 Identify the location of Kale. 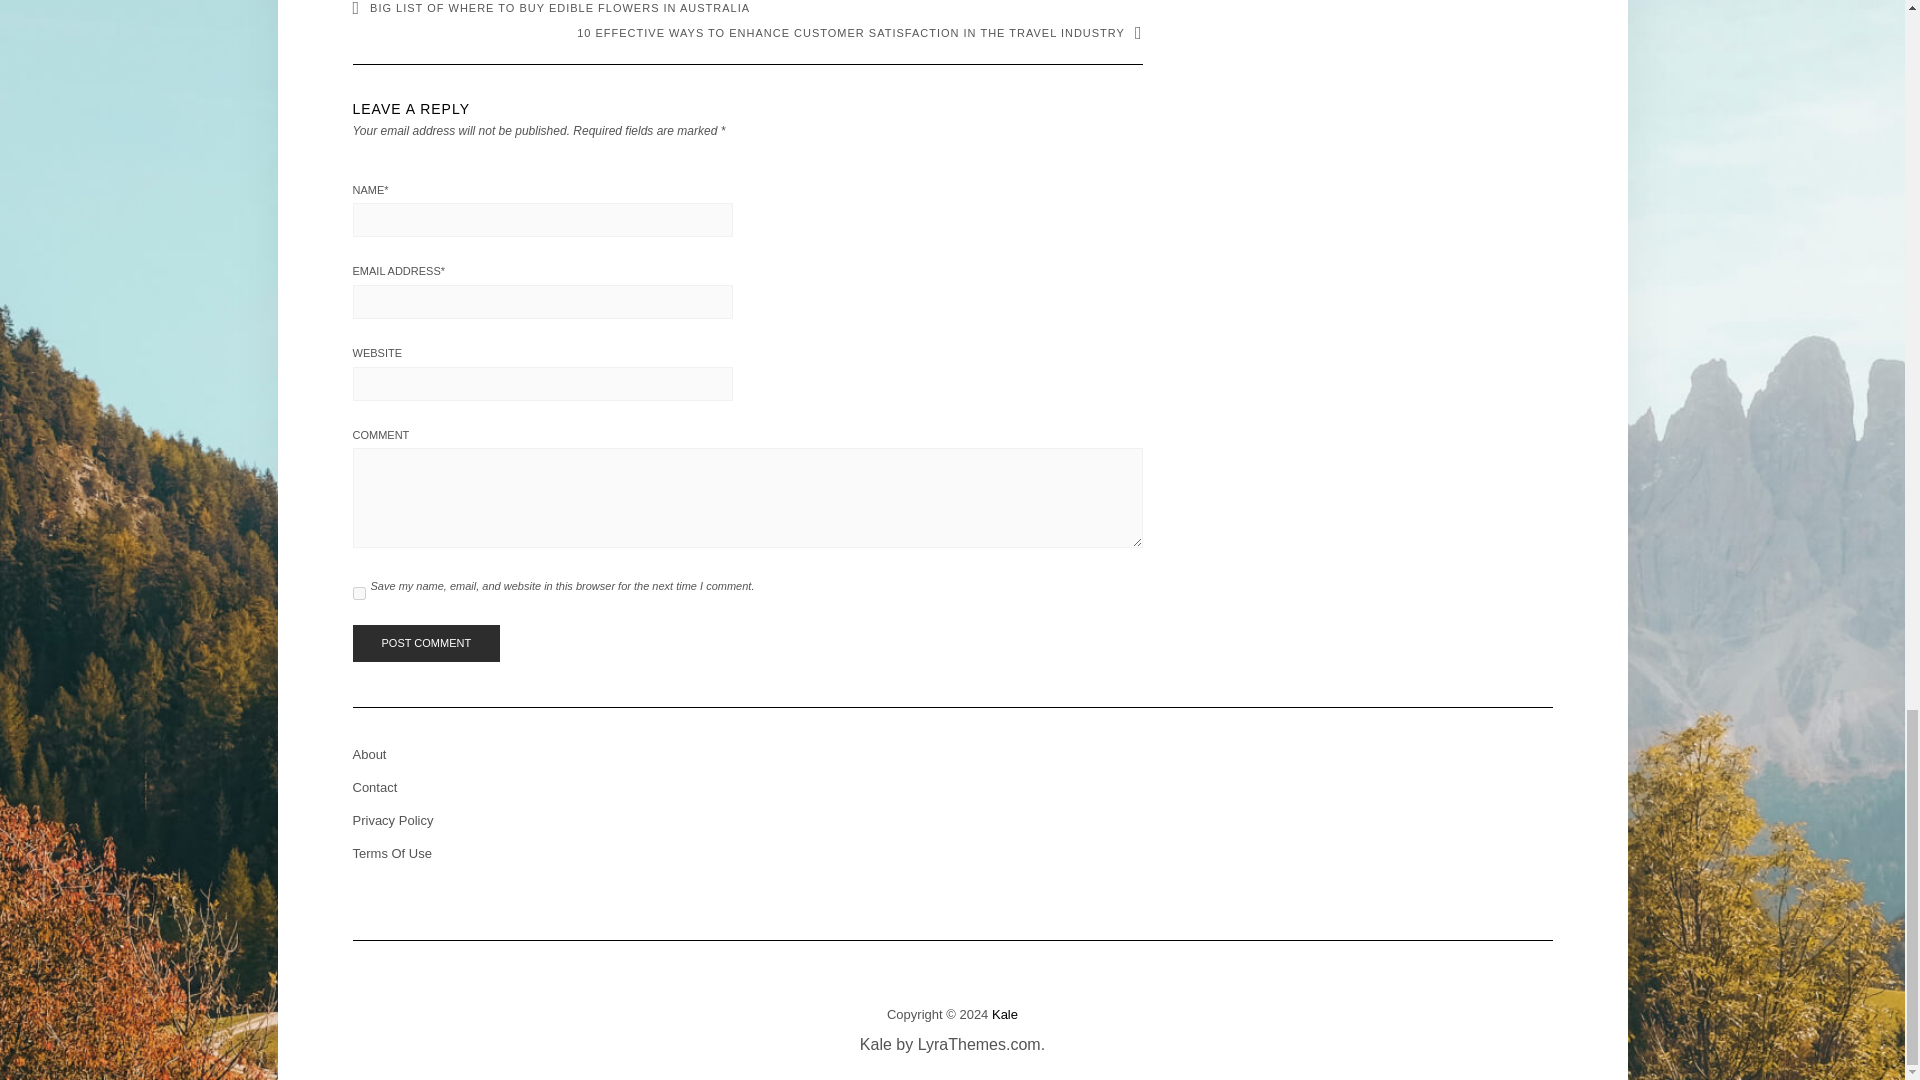
(876, 1044).